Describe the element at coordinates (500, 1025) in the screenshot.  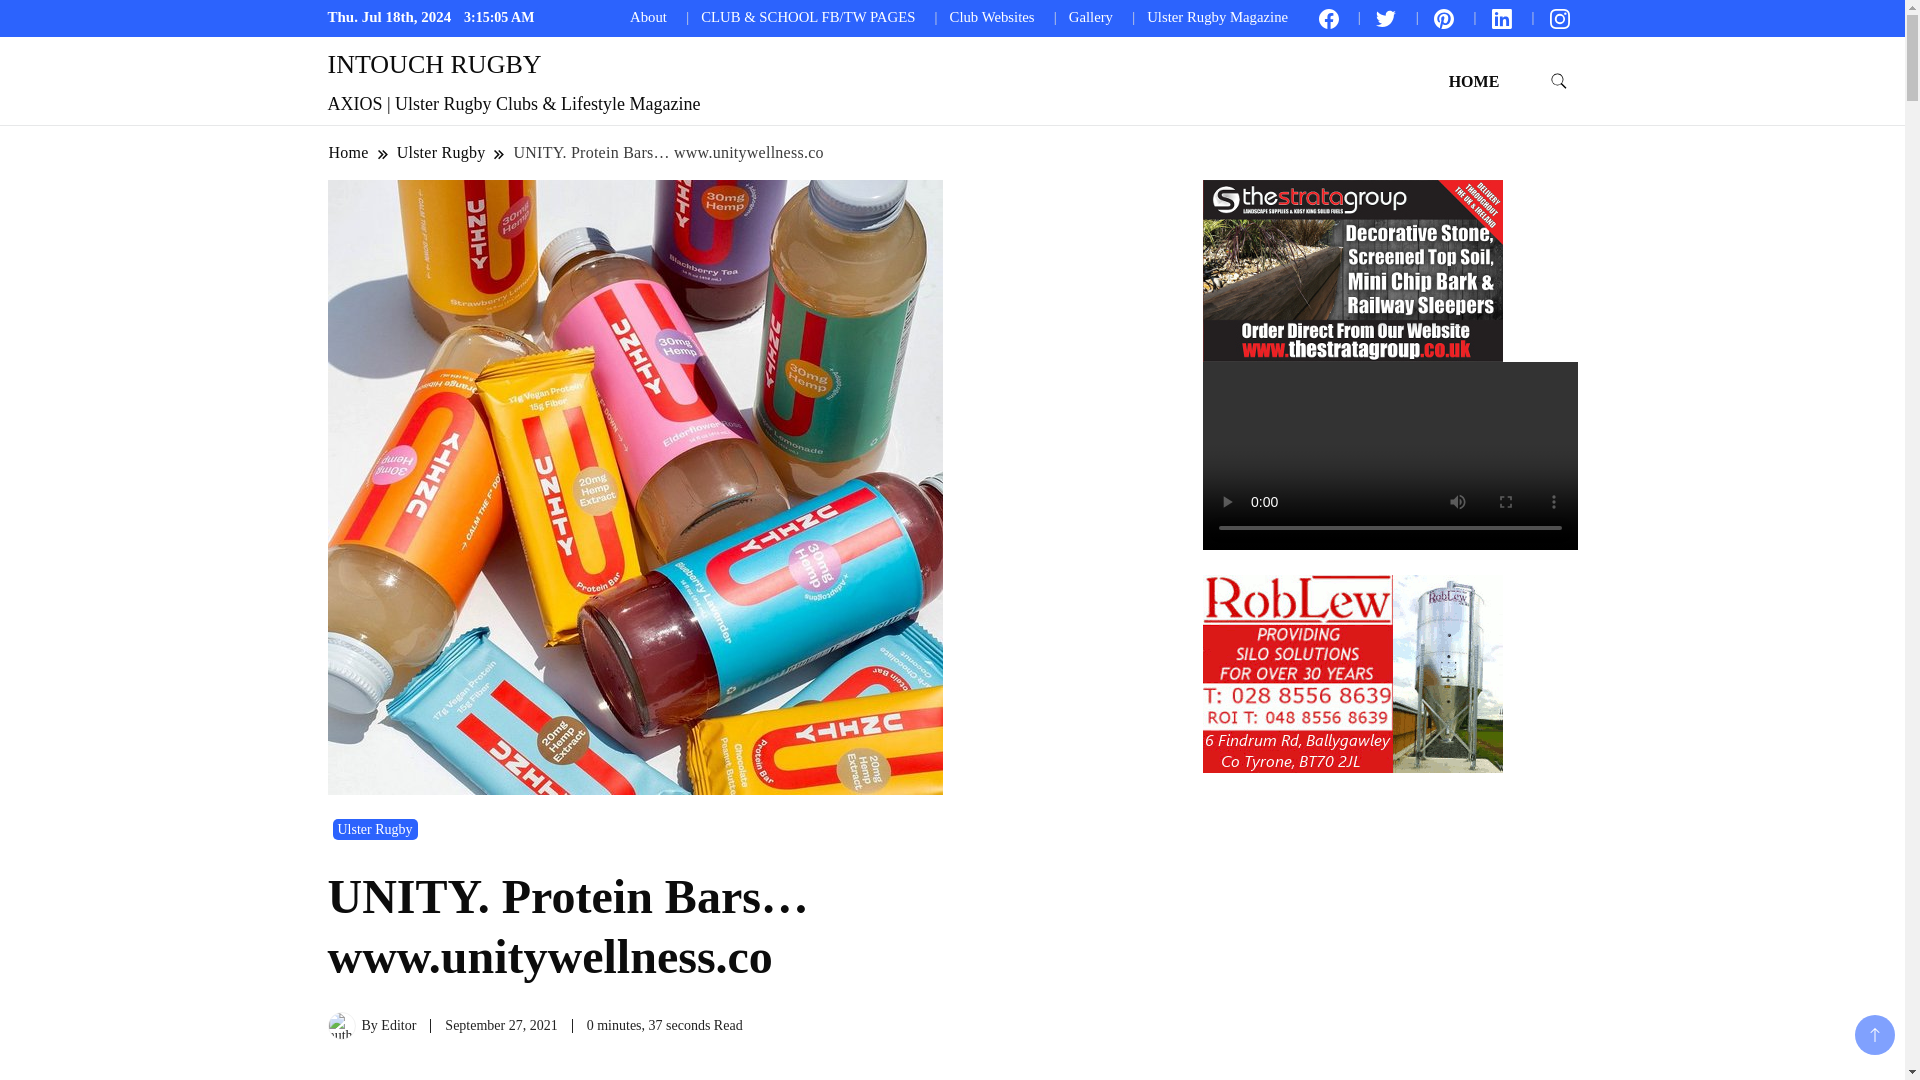
I see `September 27, 2021` at that location.